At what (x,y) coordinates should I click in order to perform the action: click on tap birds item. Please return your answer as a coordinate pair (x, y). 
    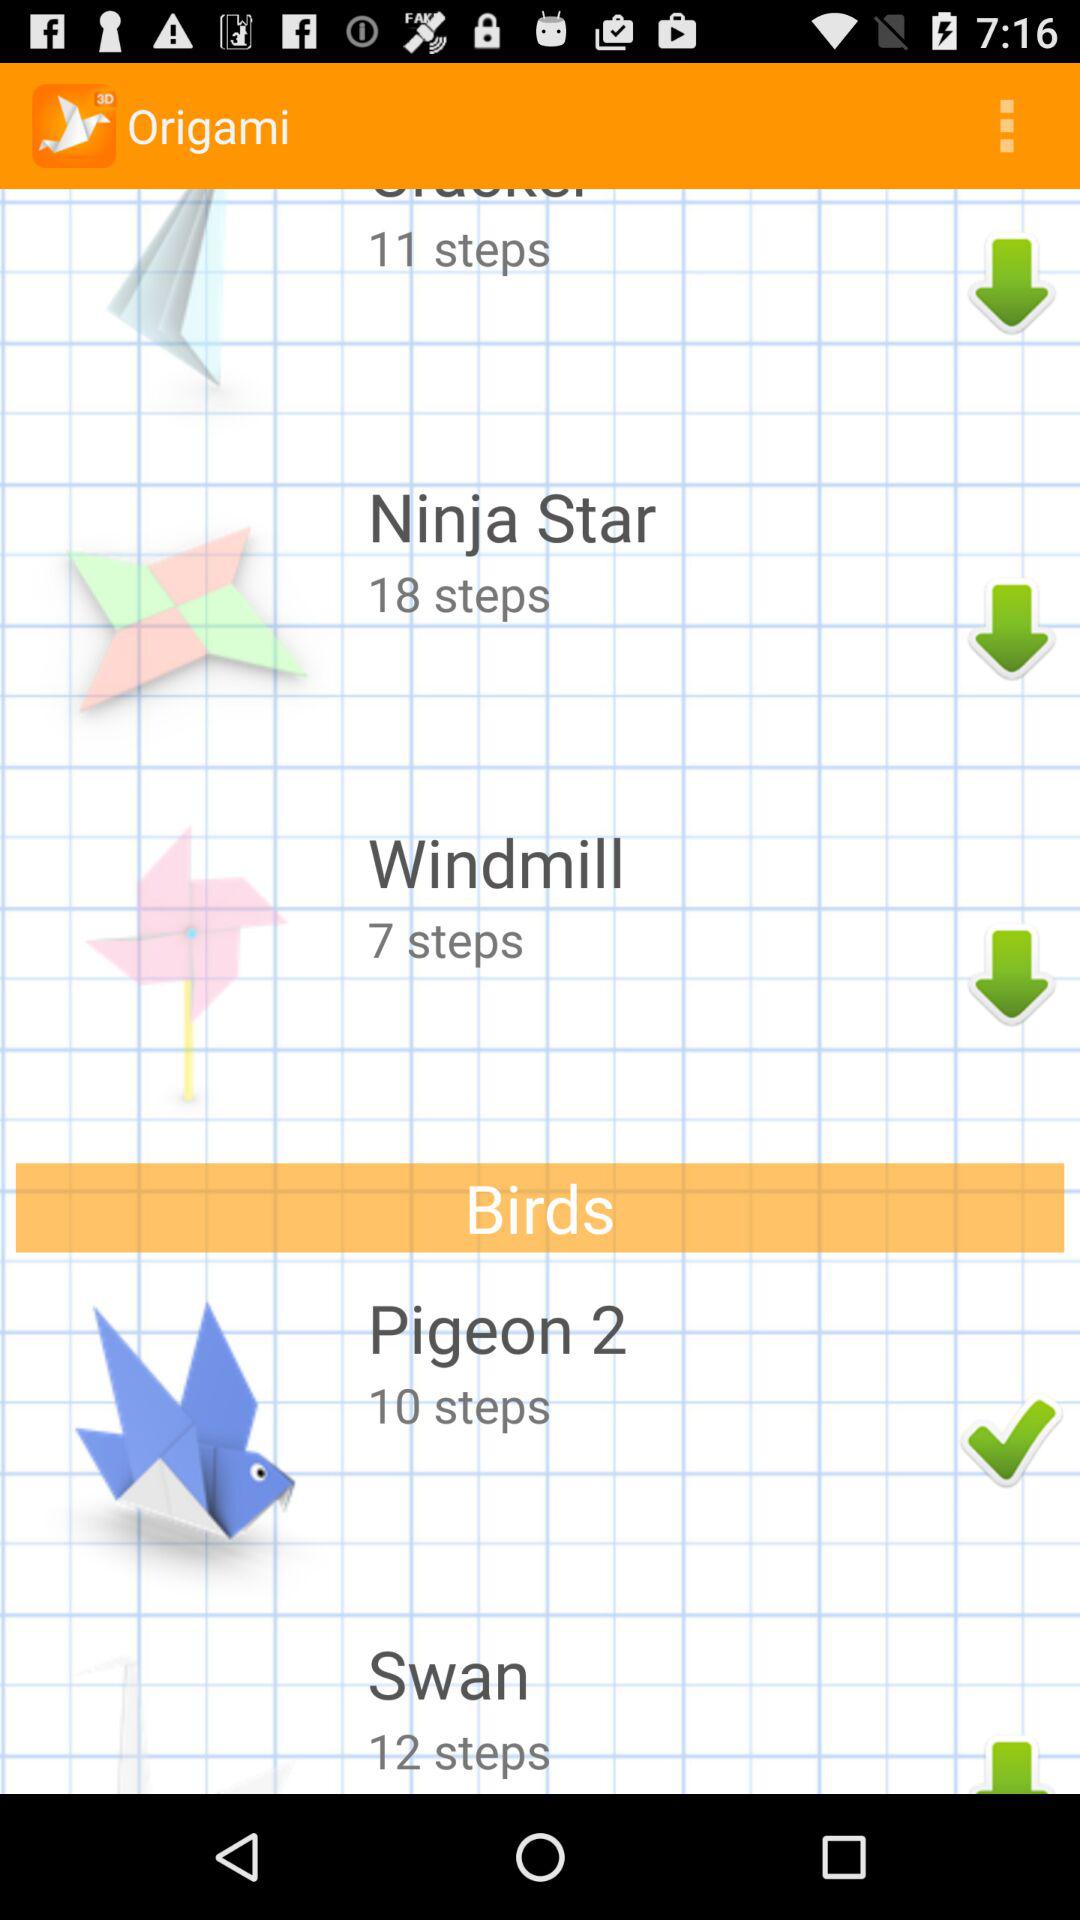
    Looking at the image, I should click on (540, 1208).